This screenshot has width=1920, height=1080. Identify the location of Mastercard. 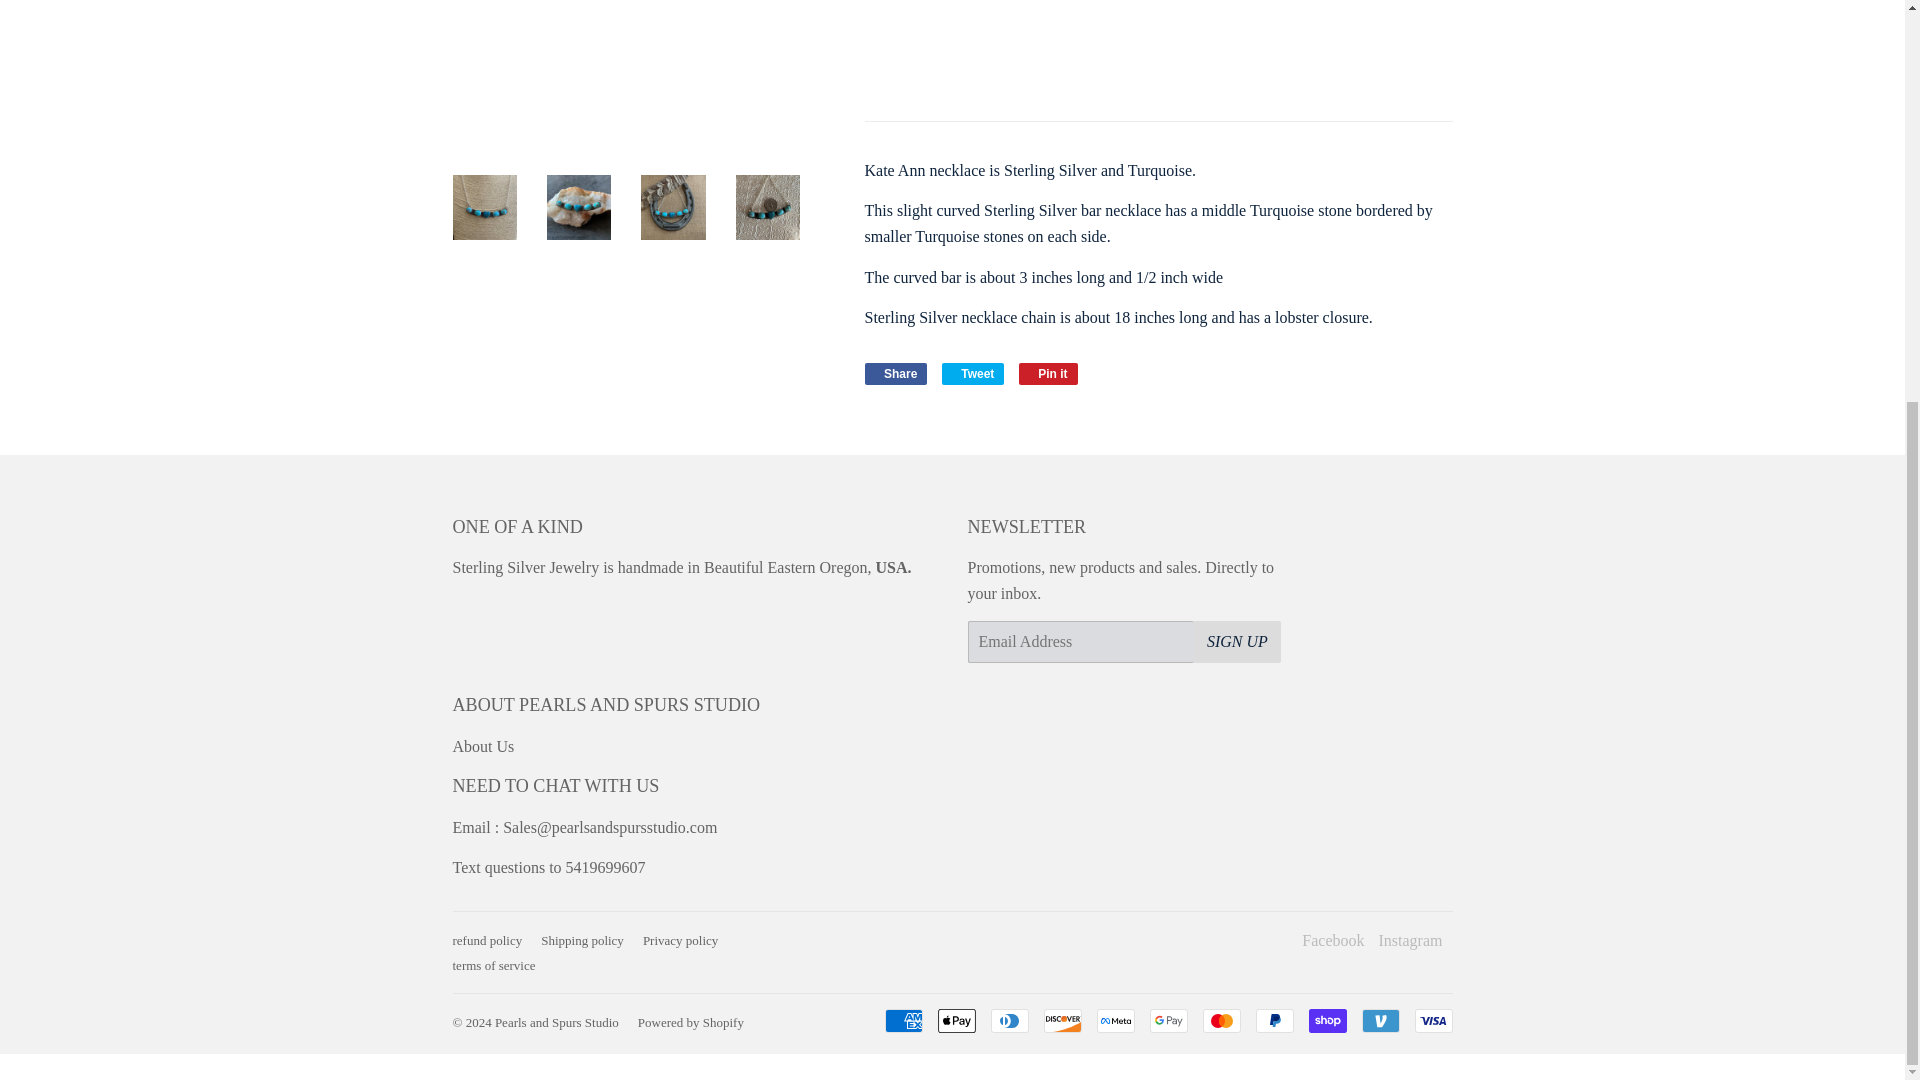
(1332, 940).